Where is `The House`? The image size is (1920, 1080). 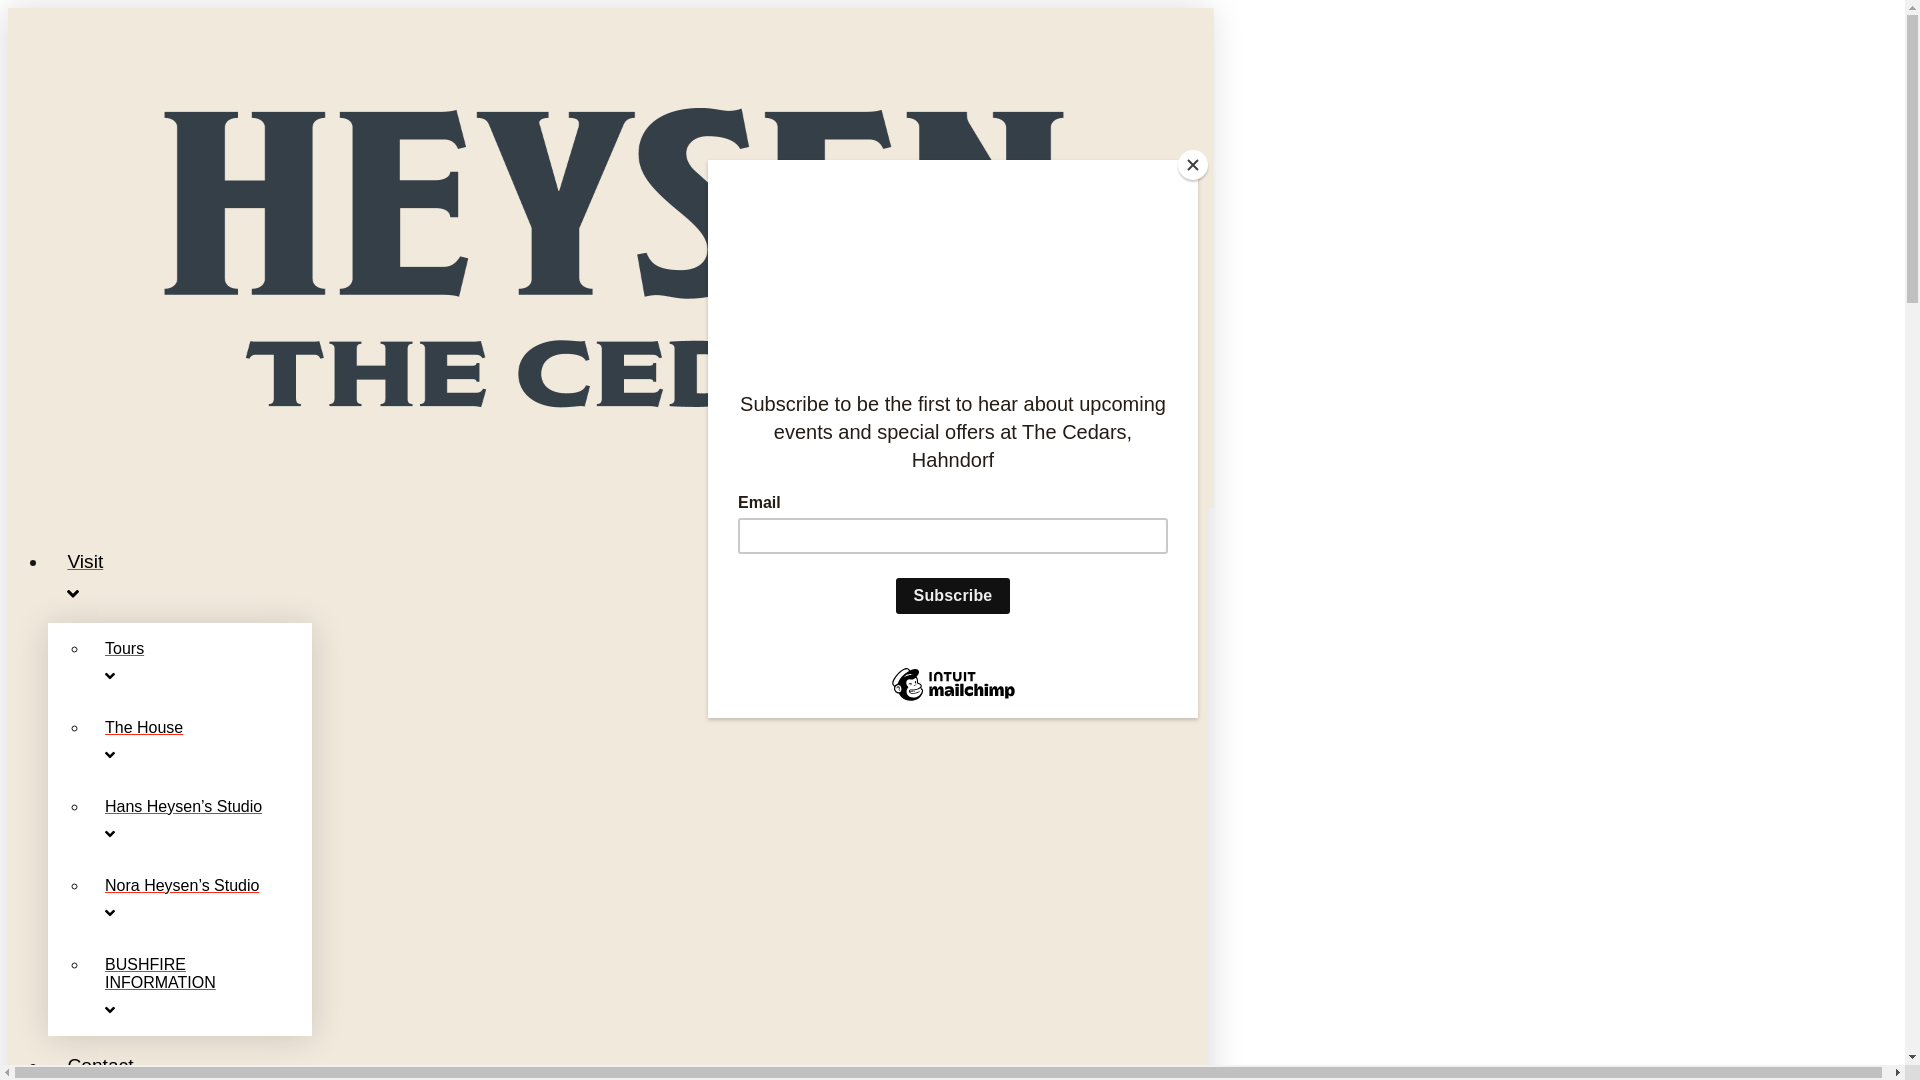 The House is located at coordinates (200, 742).